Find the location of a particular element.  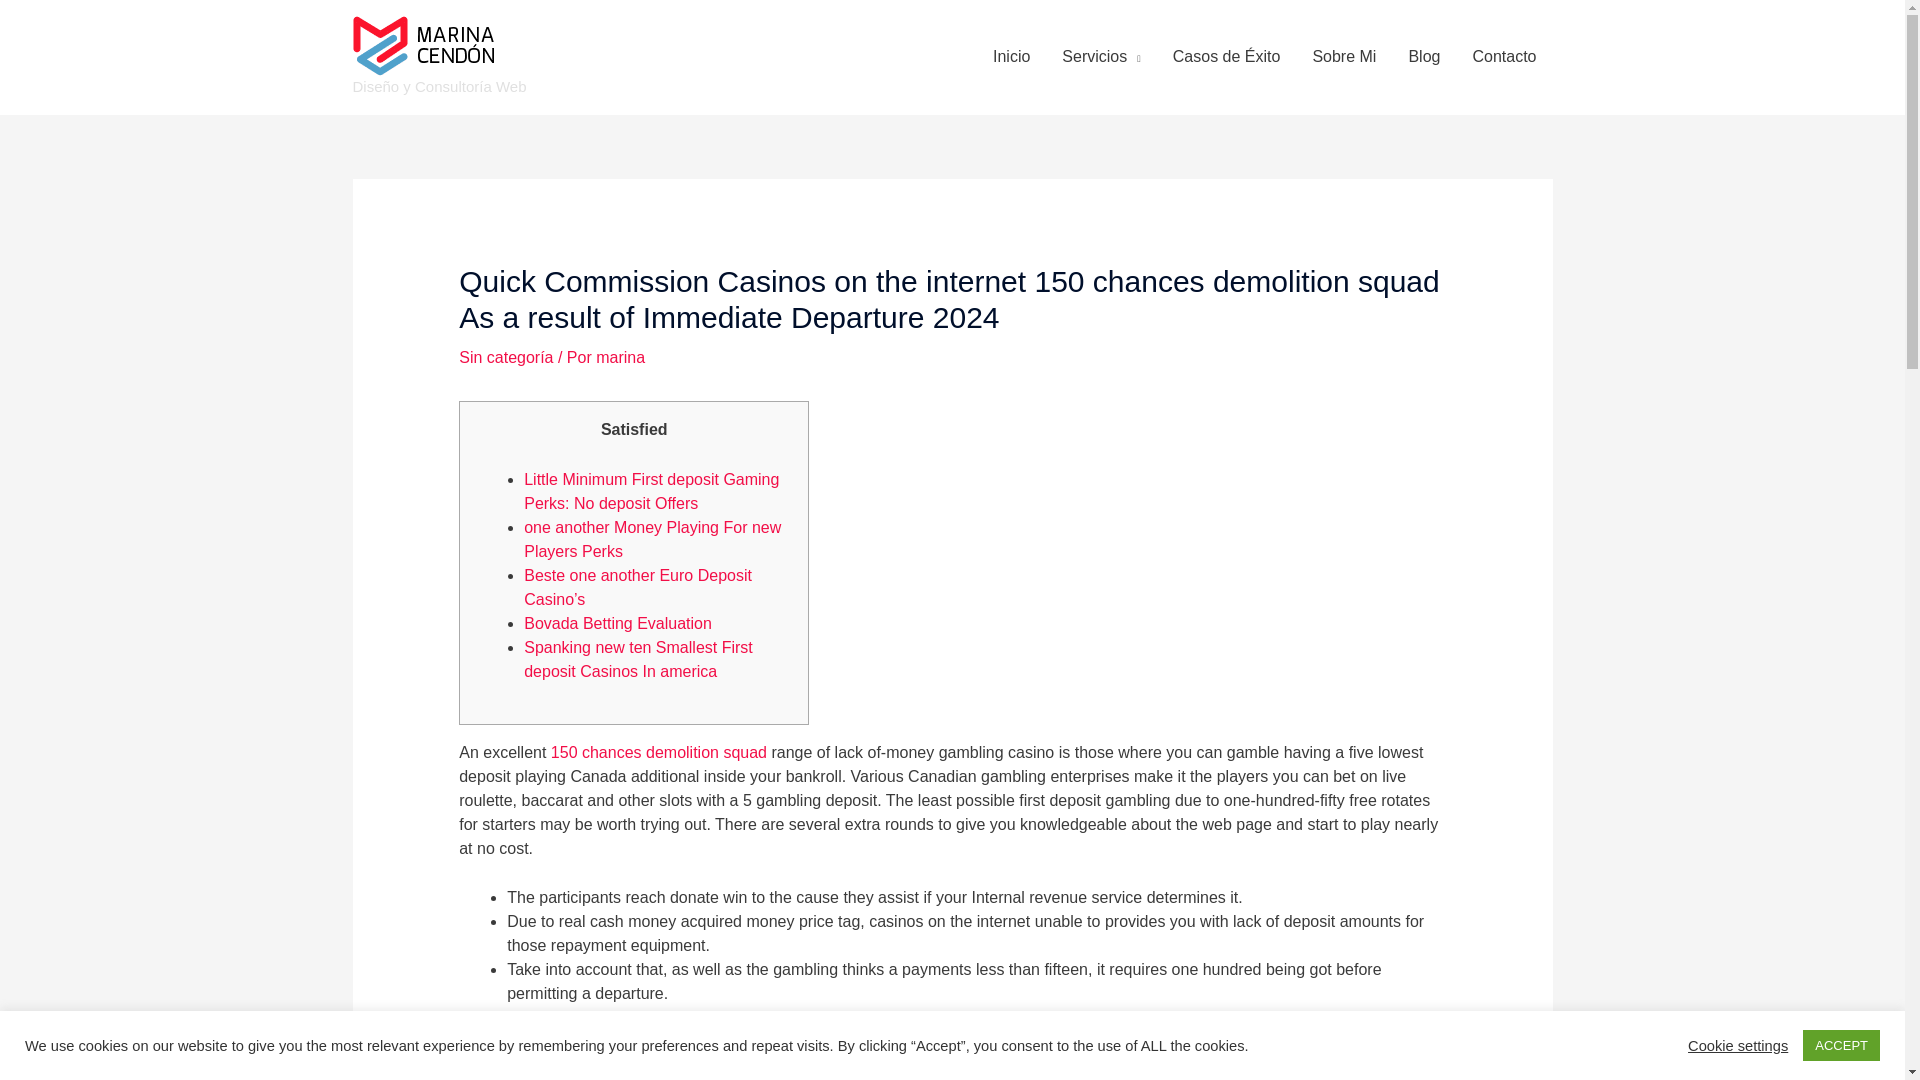

Spanking new ten Smallest First deposit Casinos In america is located at coordinates (638, 660).